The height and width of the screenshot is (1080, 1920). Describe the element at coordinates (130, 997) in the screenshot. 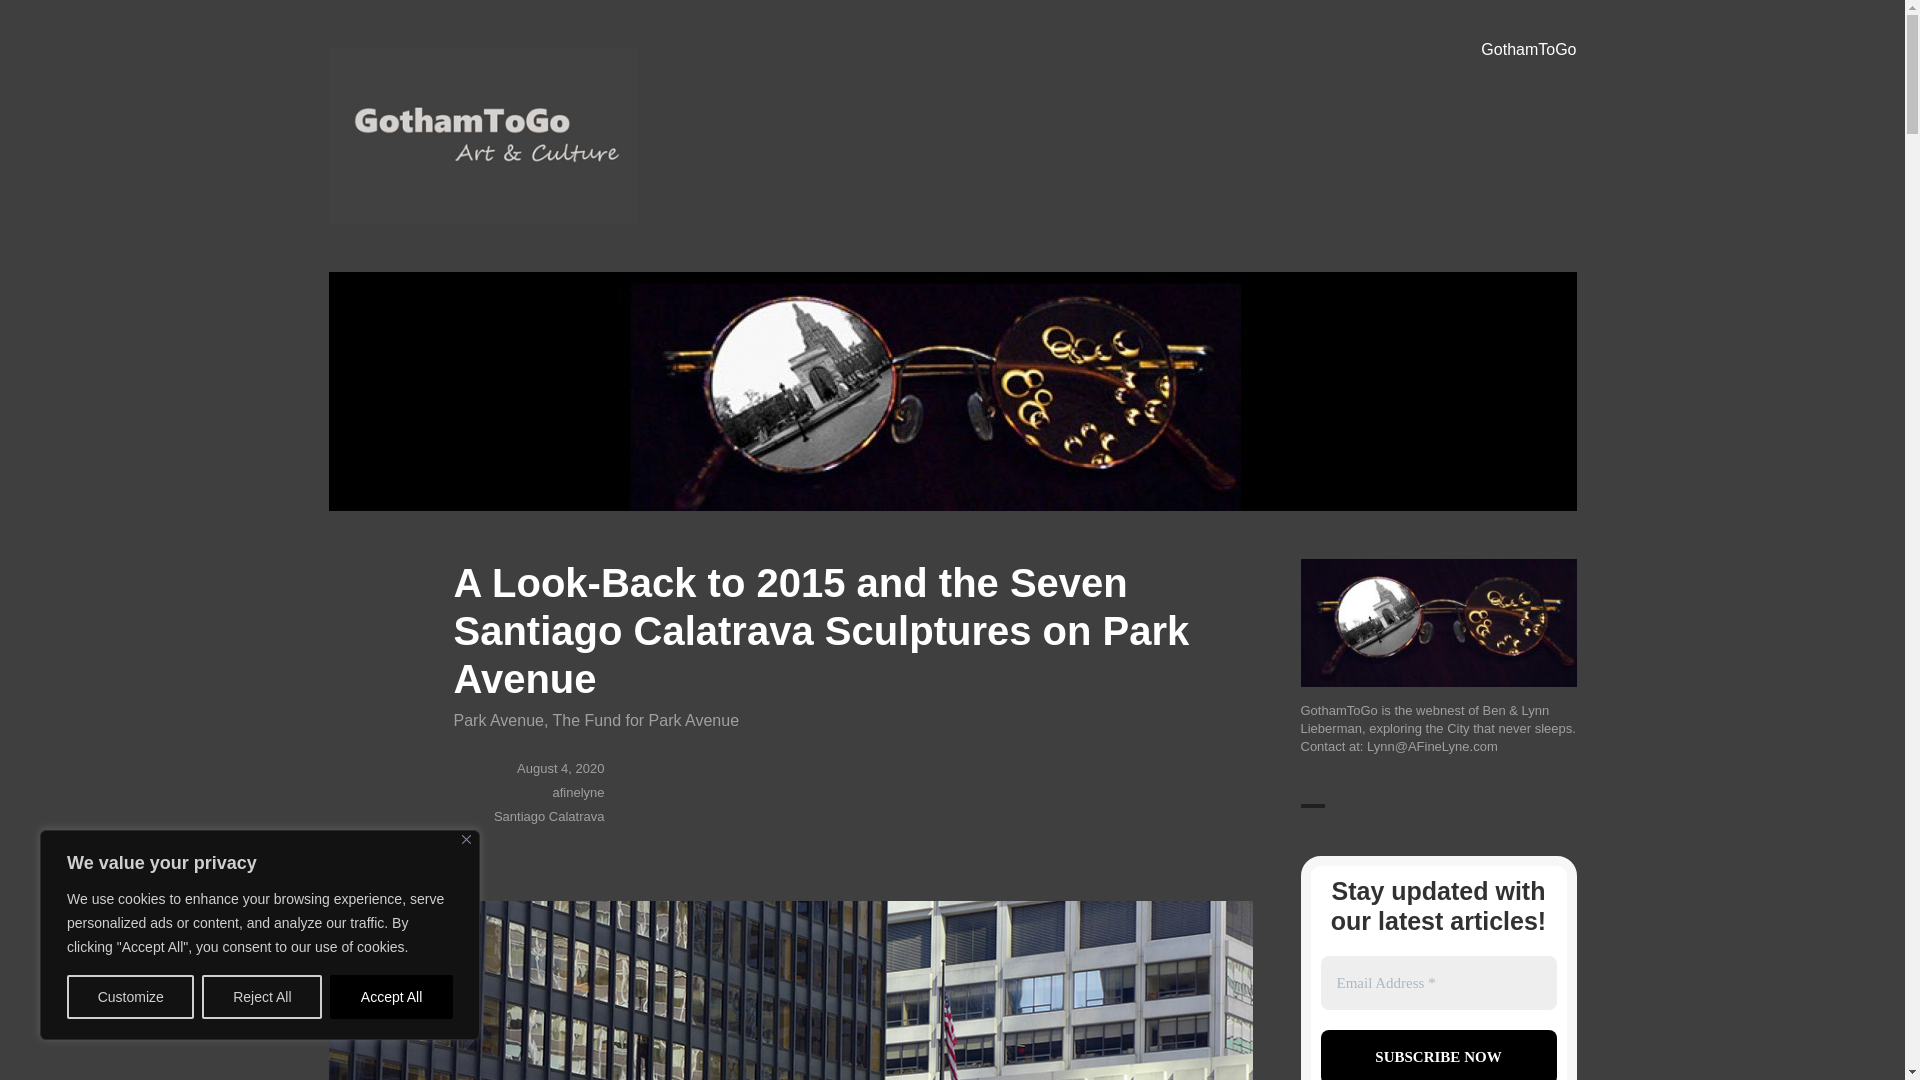

I see `Customize` at that location.